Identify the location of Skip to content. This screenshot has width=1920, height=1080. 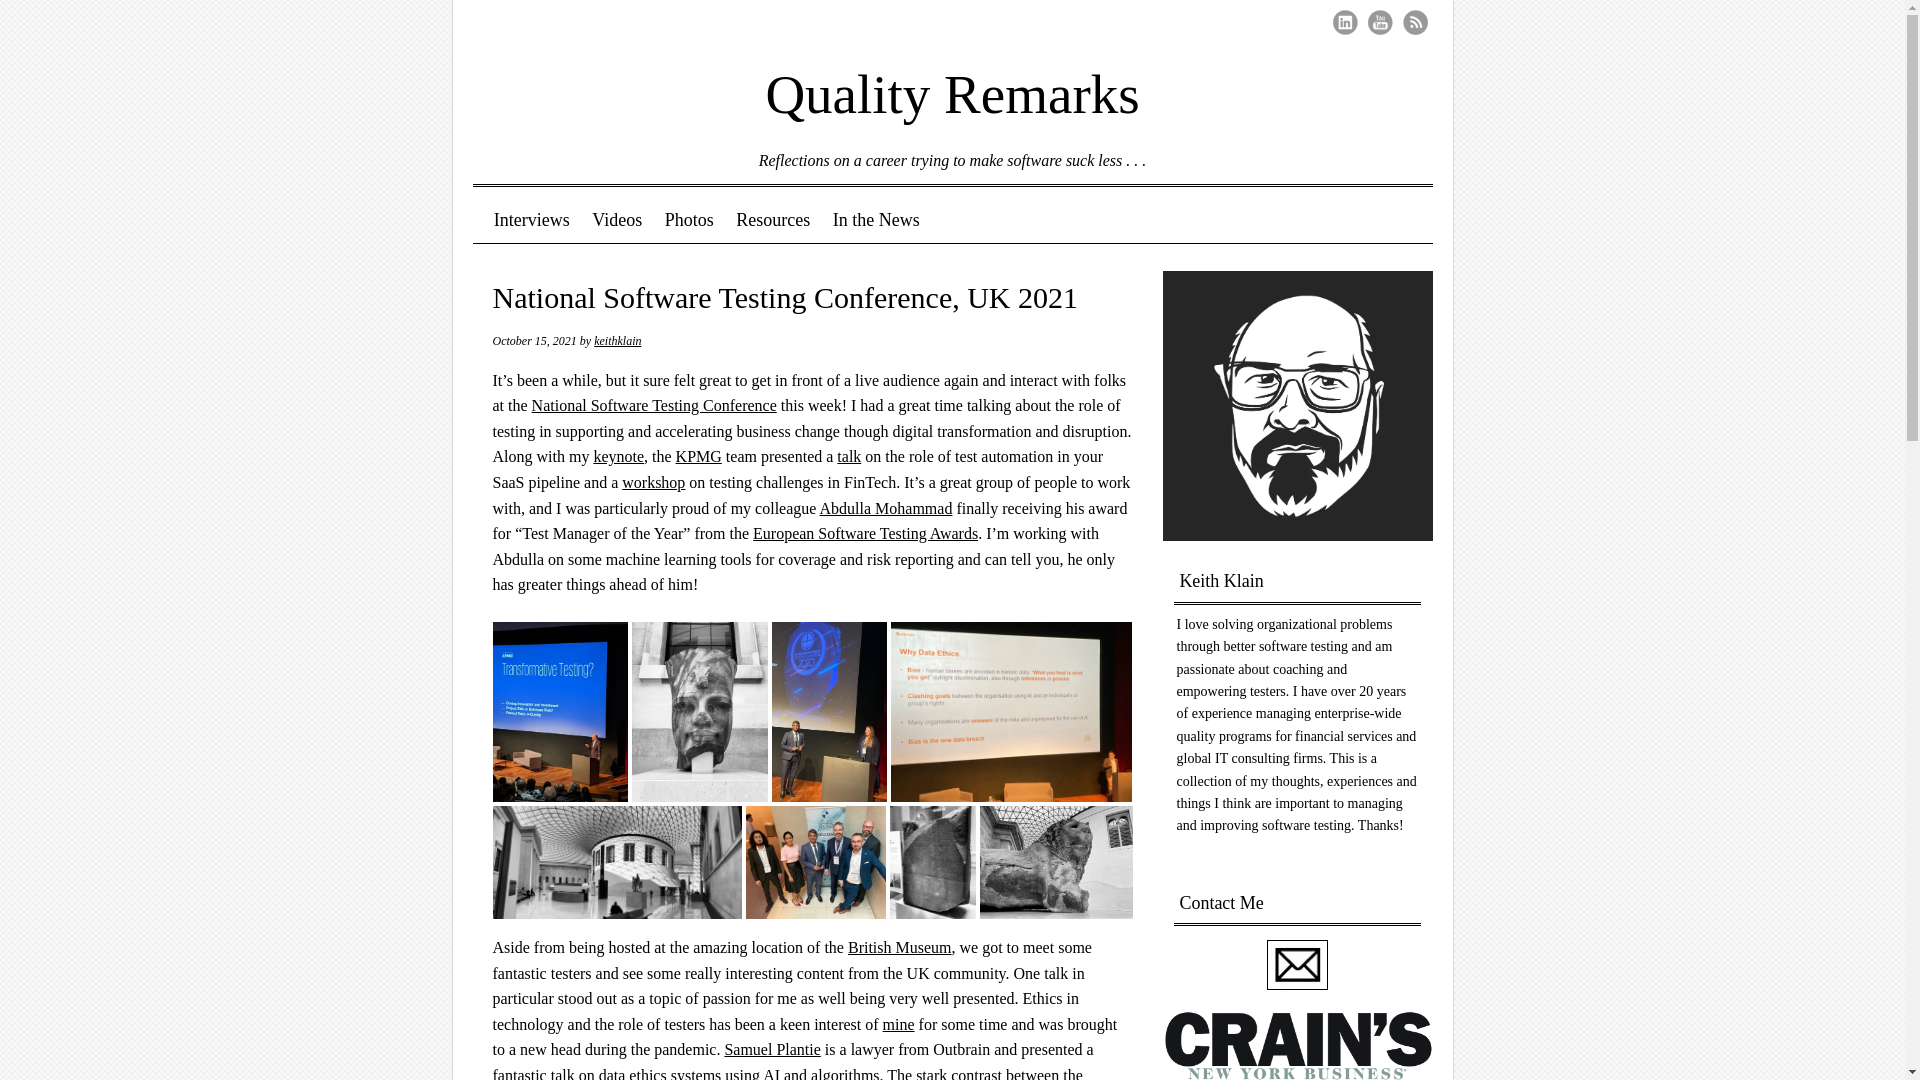
(548, 220).